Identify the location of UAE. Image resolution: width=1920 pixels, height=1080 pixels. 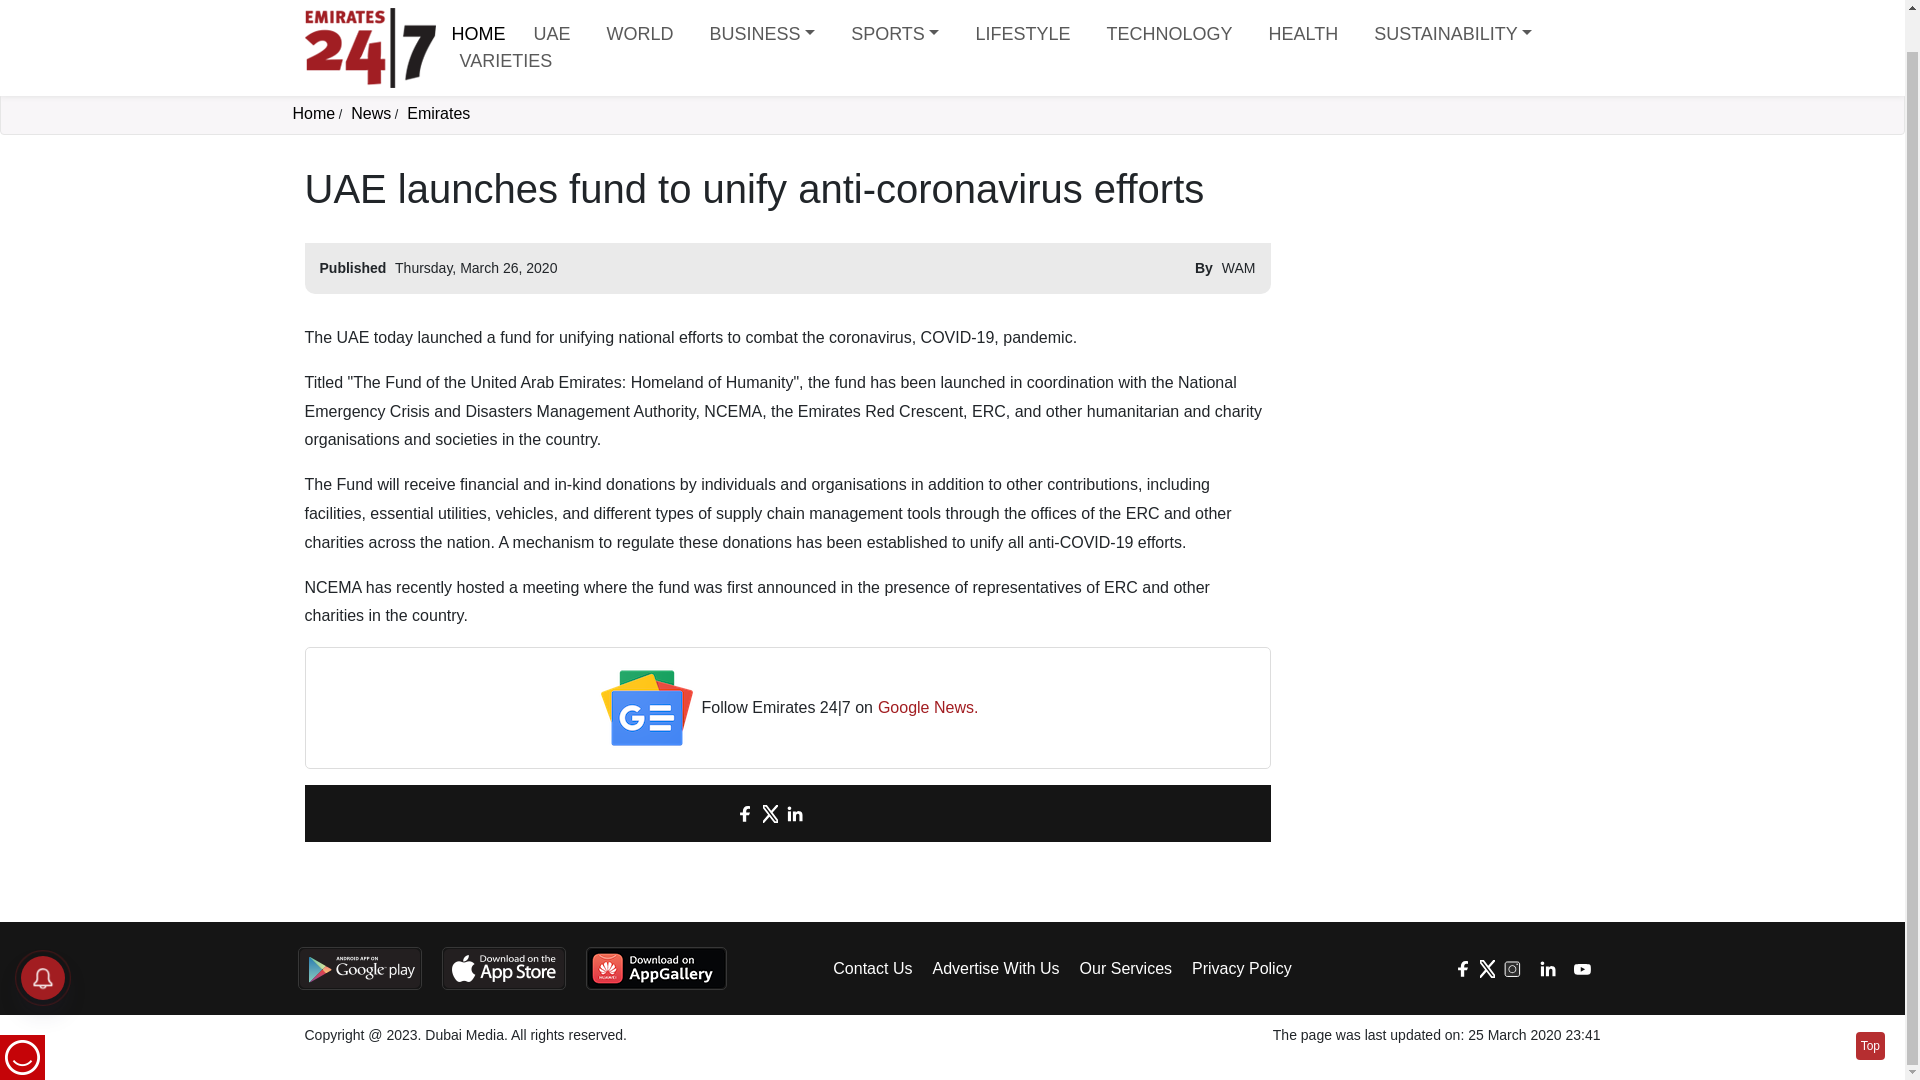
(552, 32).